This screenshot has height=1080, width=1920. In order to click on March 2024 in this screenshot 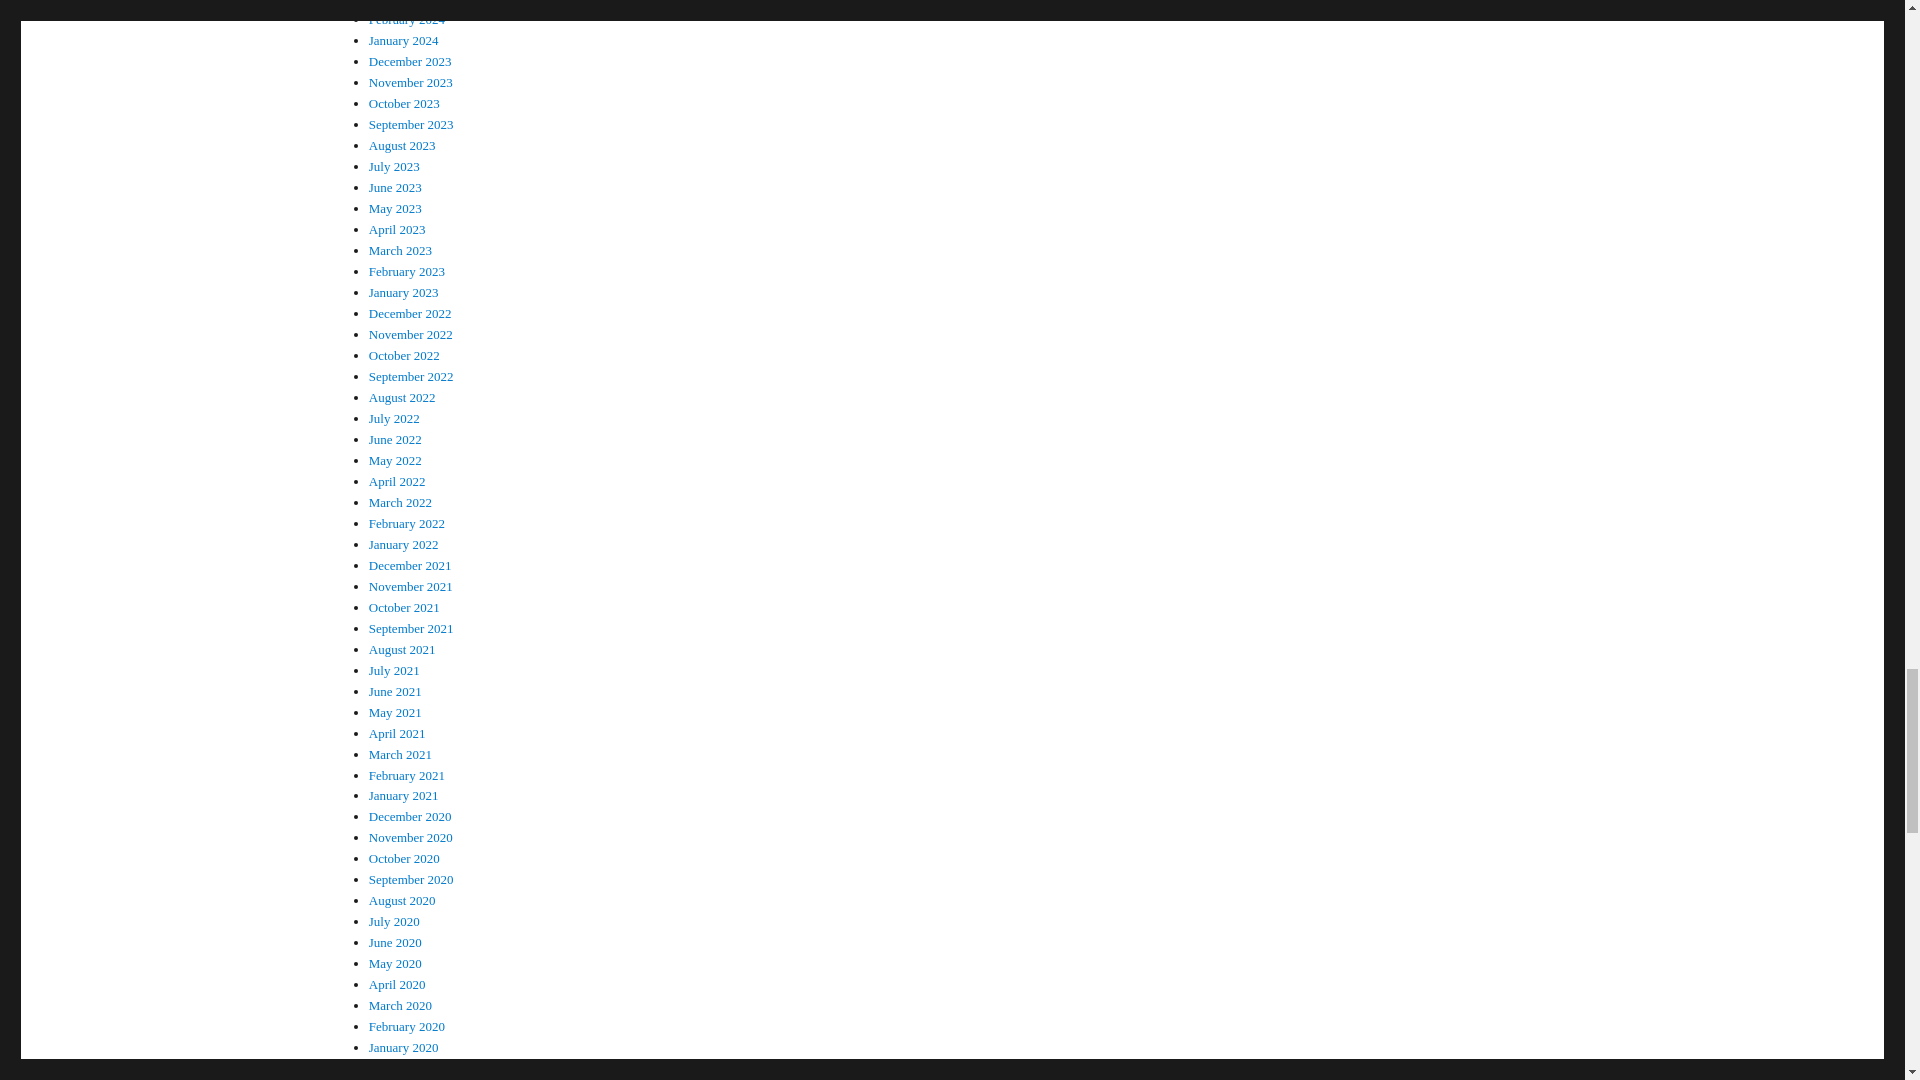, I will do `click(400, 3)`.